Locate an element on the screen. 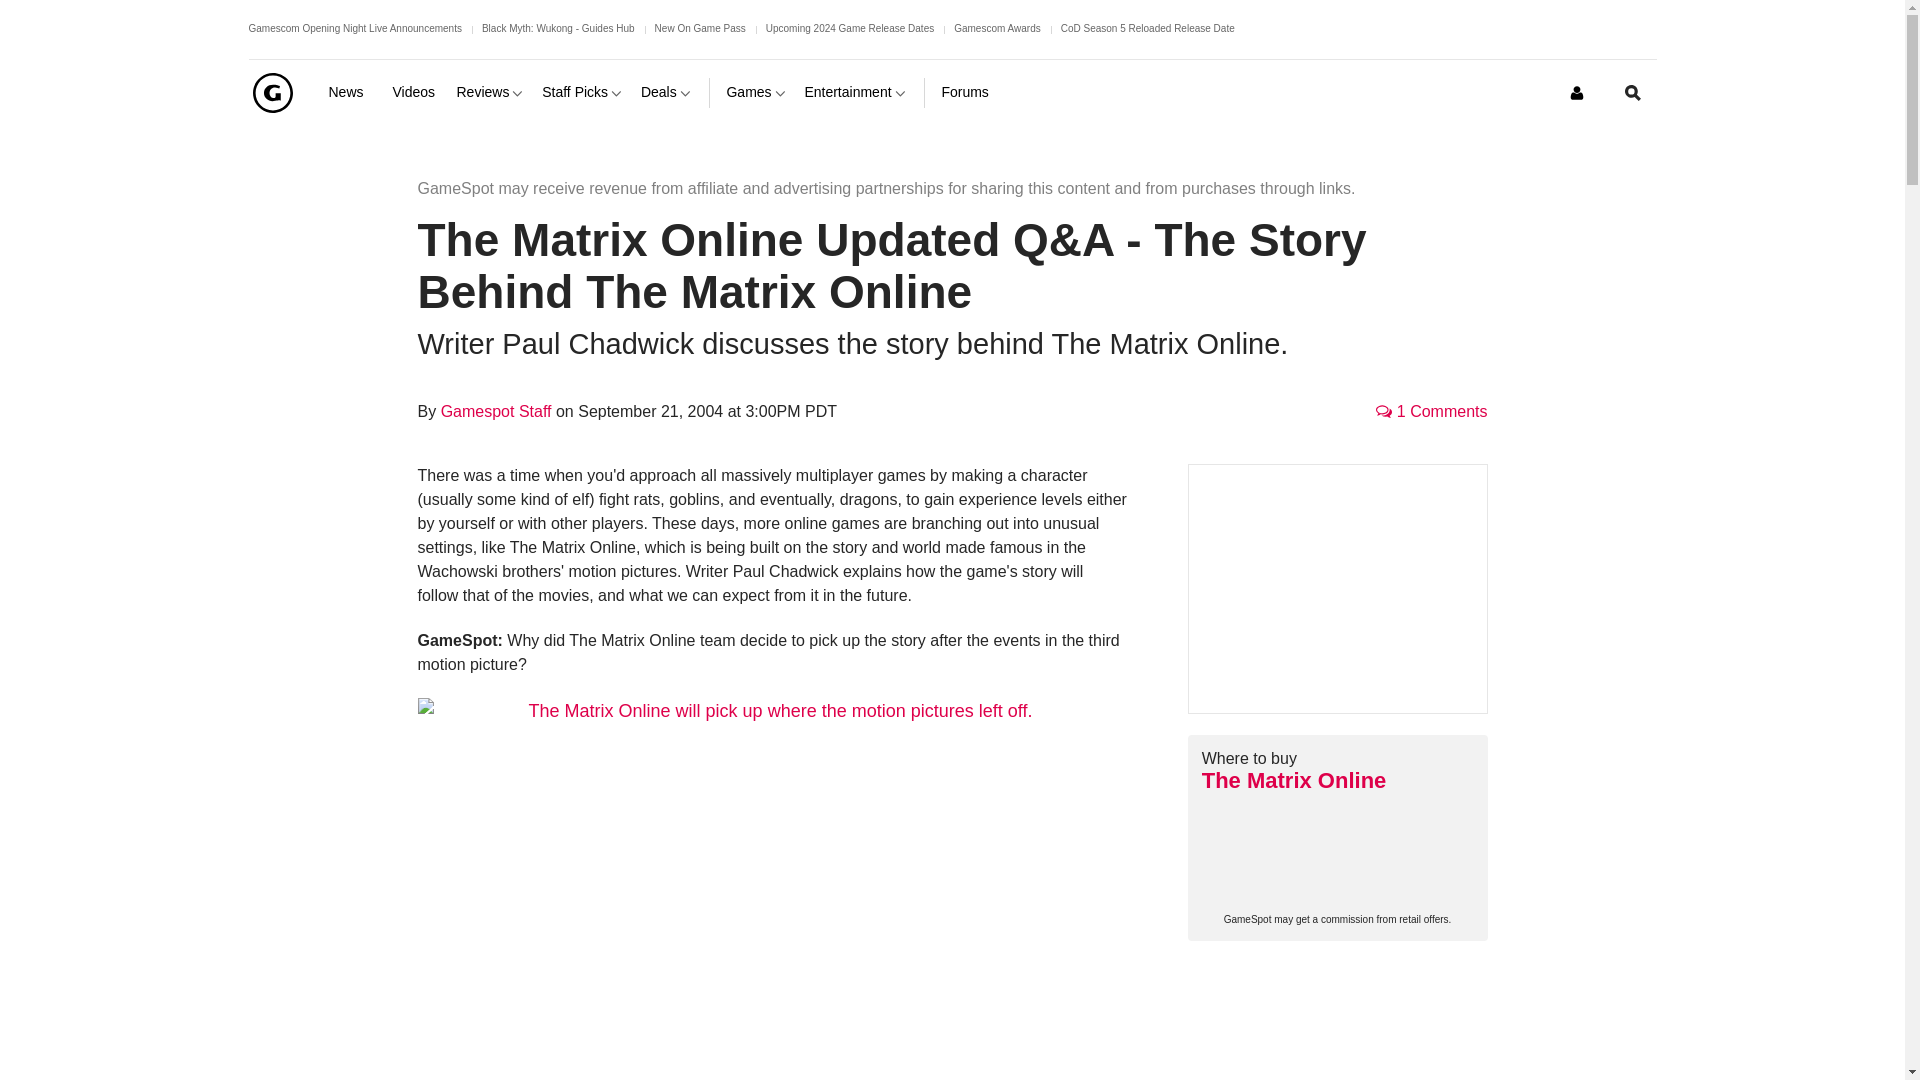  Staff Picks is located at coordinates (583, 92).